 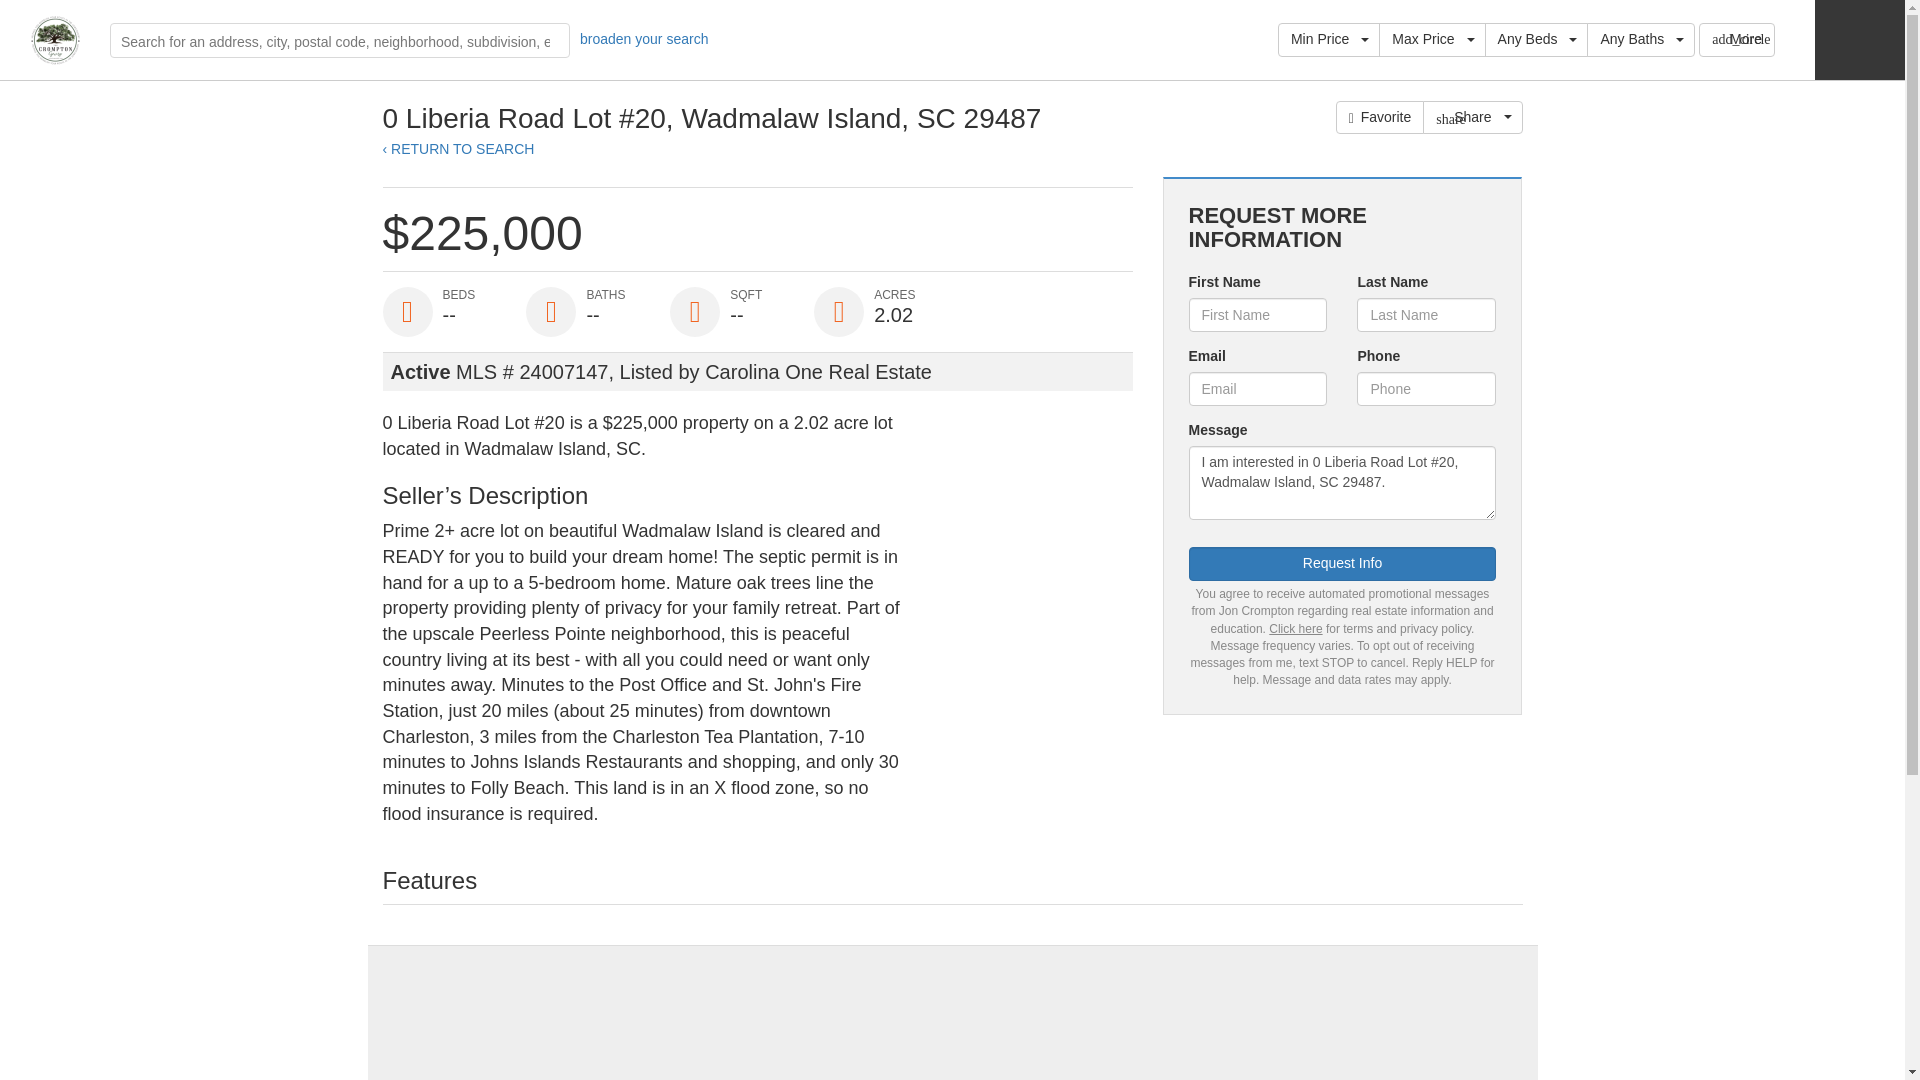 I want to click on broaden your search, so click(x=644, y=39).